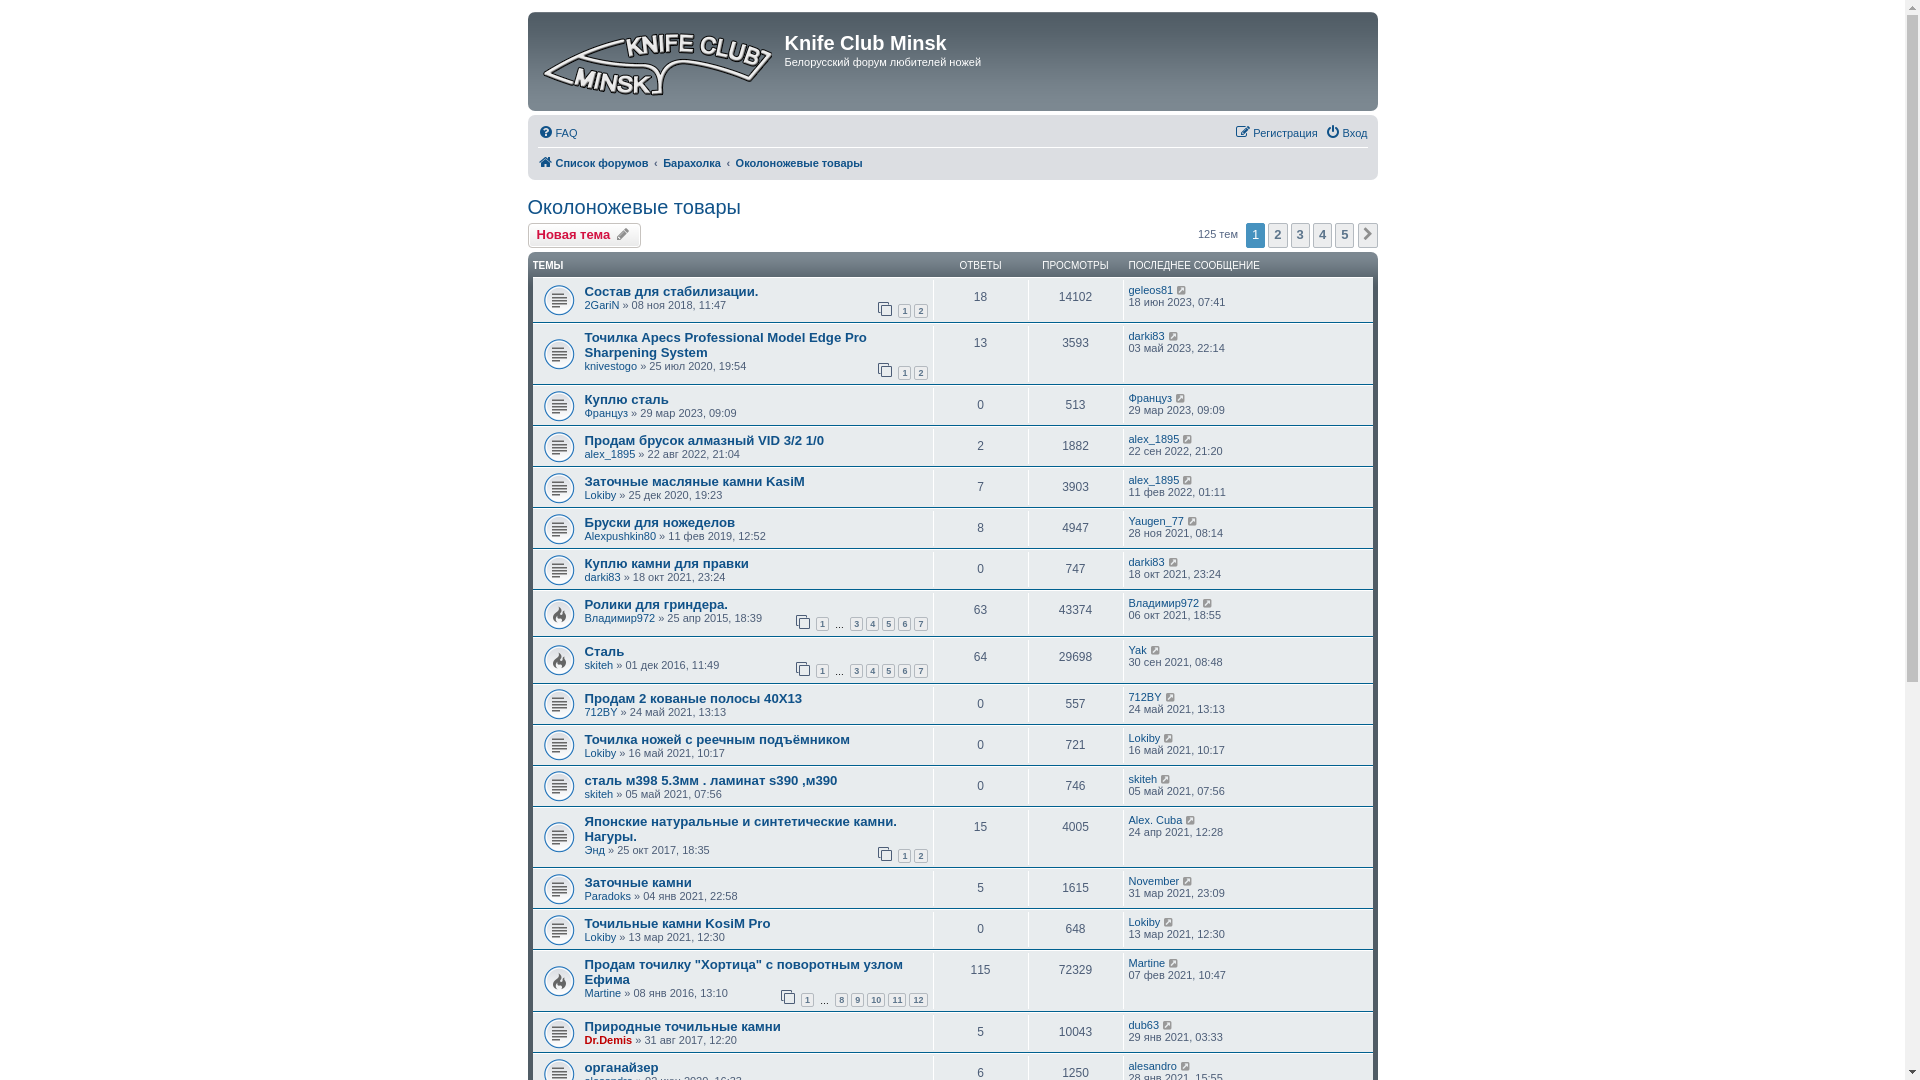  What do you see at coordinates (600, 752) in the screenshot?
I see `Lokiby` at bounding box center [600, 752].